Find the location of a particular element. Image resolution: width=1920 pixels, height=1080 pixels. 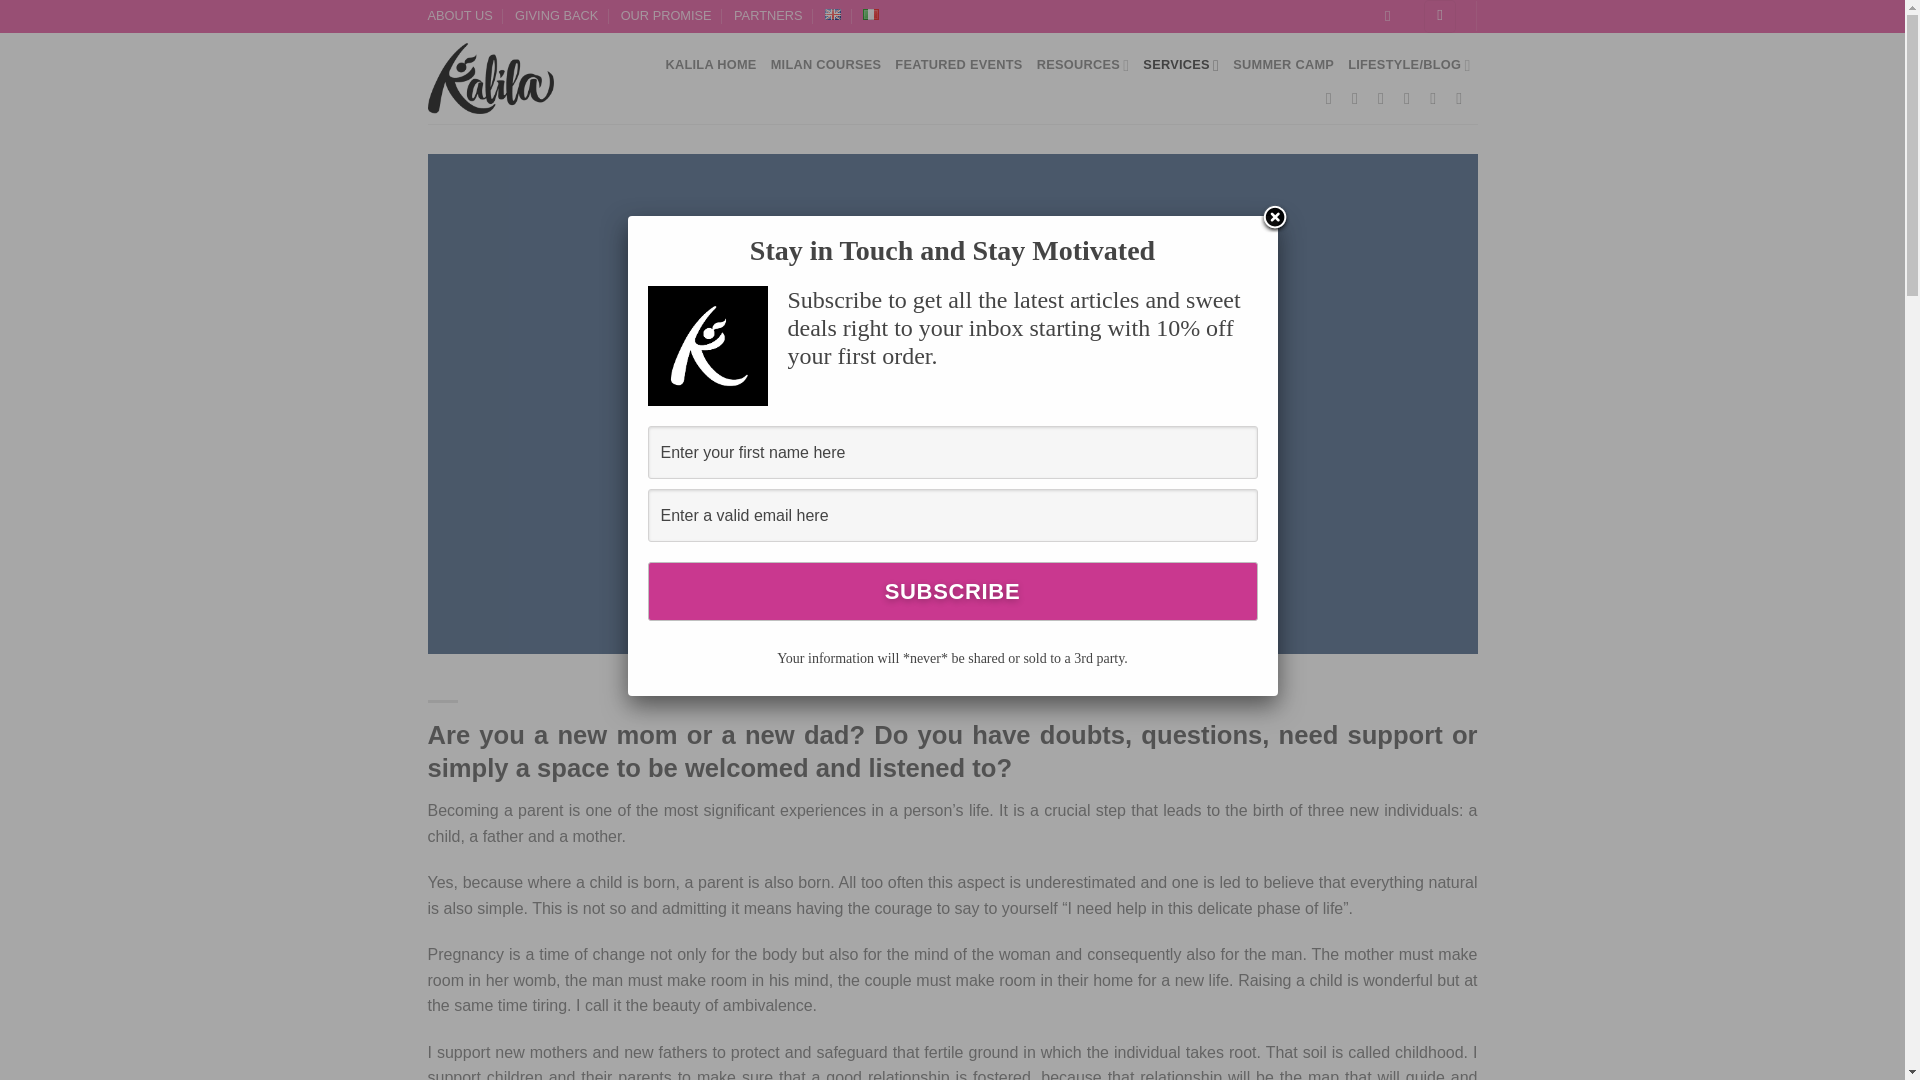

SERVICES is located at coordinates (1180, 66).